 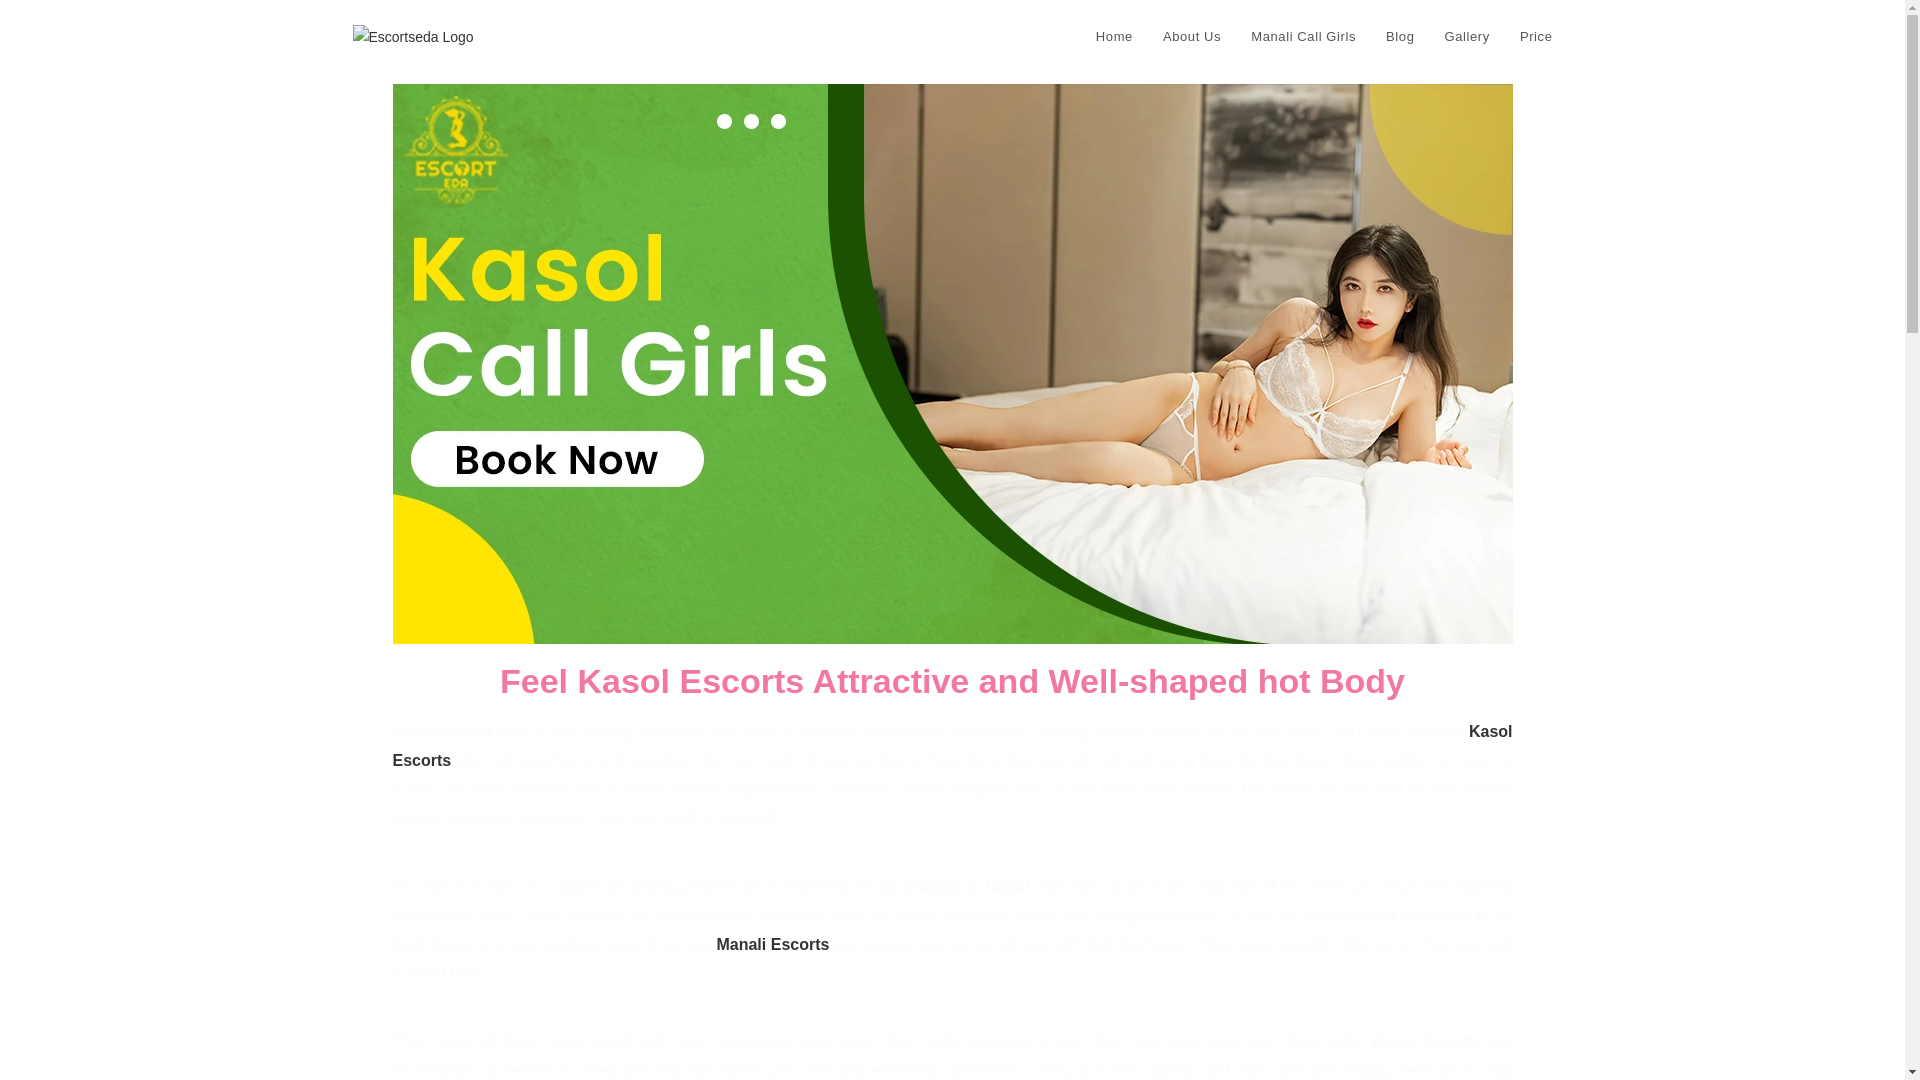 What do you see at coordinates (1114, 37) in the screenshot?
I see `Home` at bounding box center [1114, 37].